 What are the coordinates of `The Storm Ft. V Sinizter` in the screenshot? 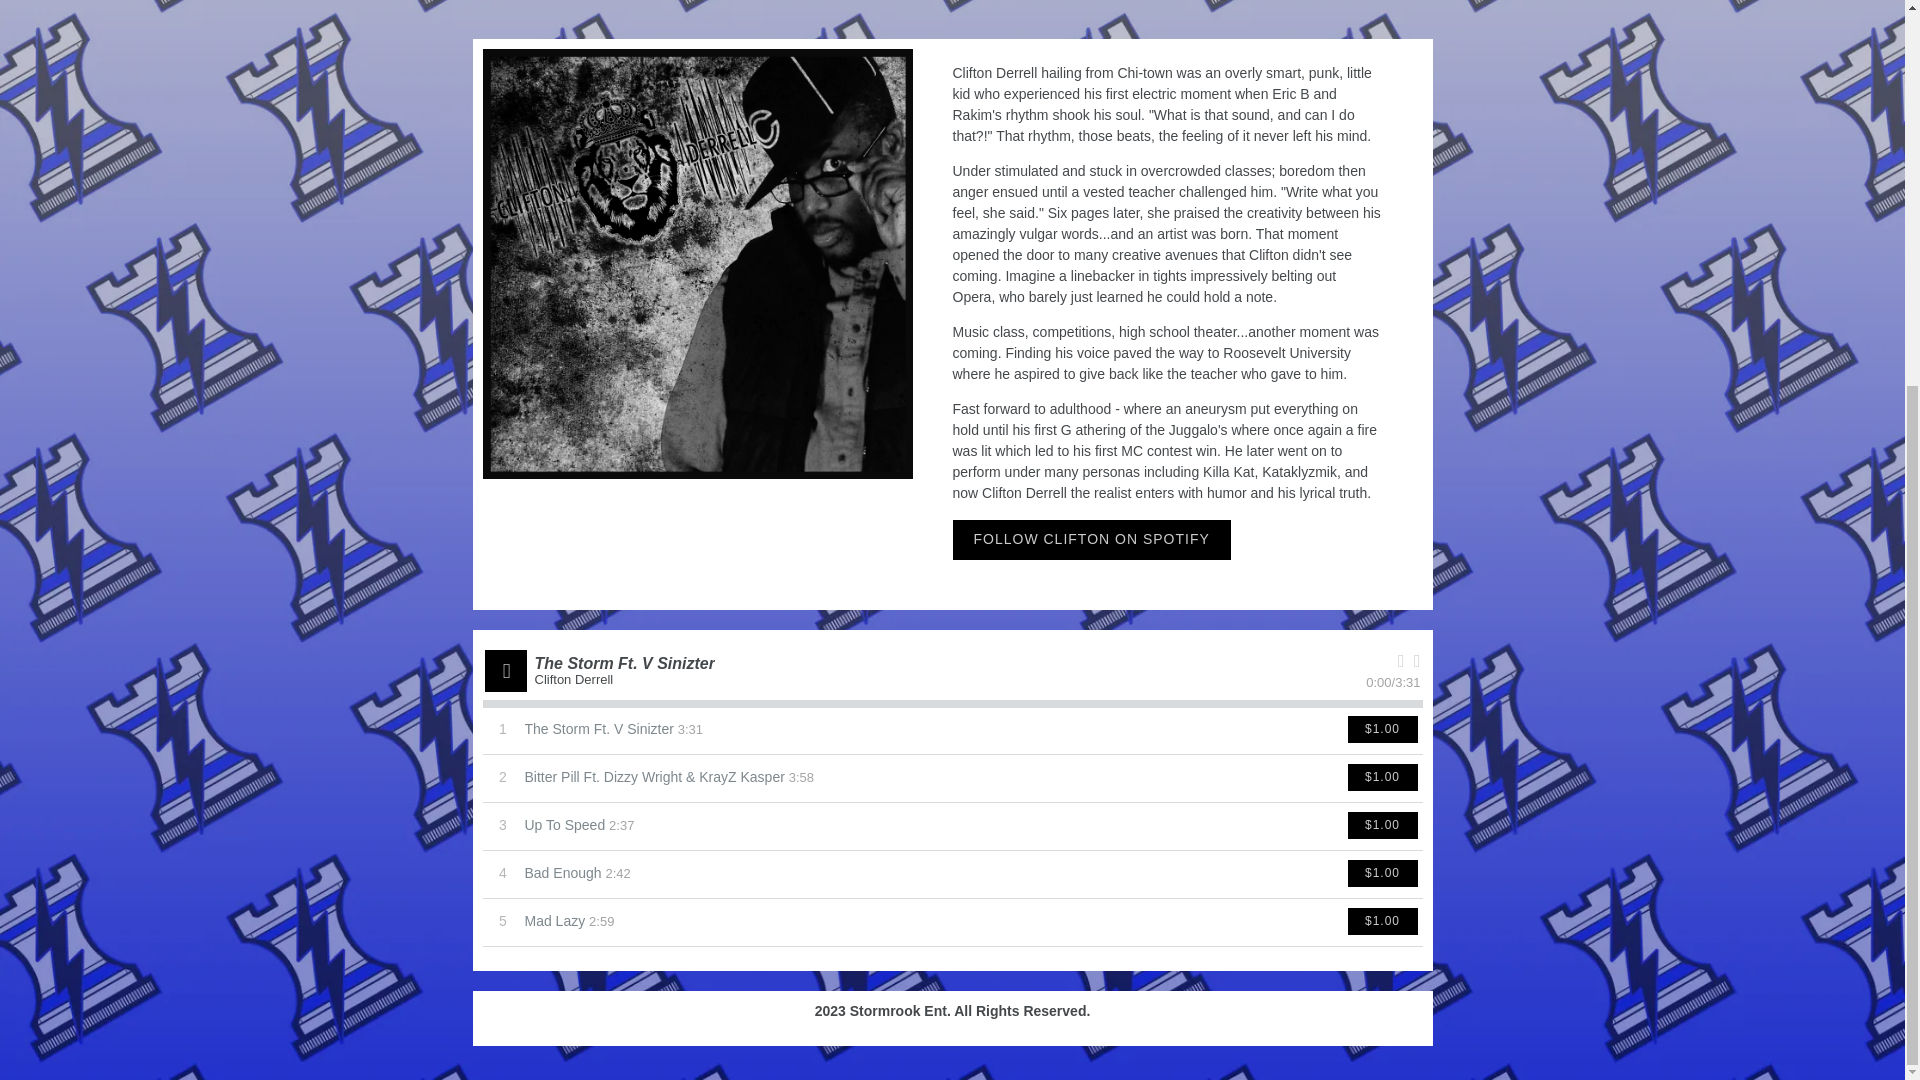 It's located at (598, 729).